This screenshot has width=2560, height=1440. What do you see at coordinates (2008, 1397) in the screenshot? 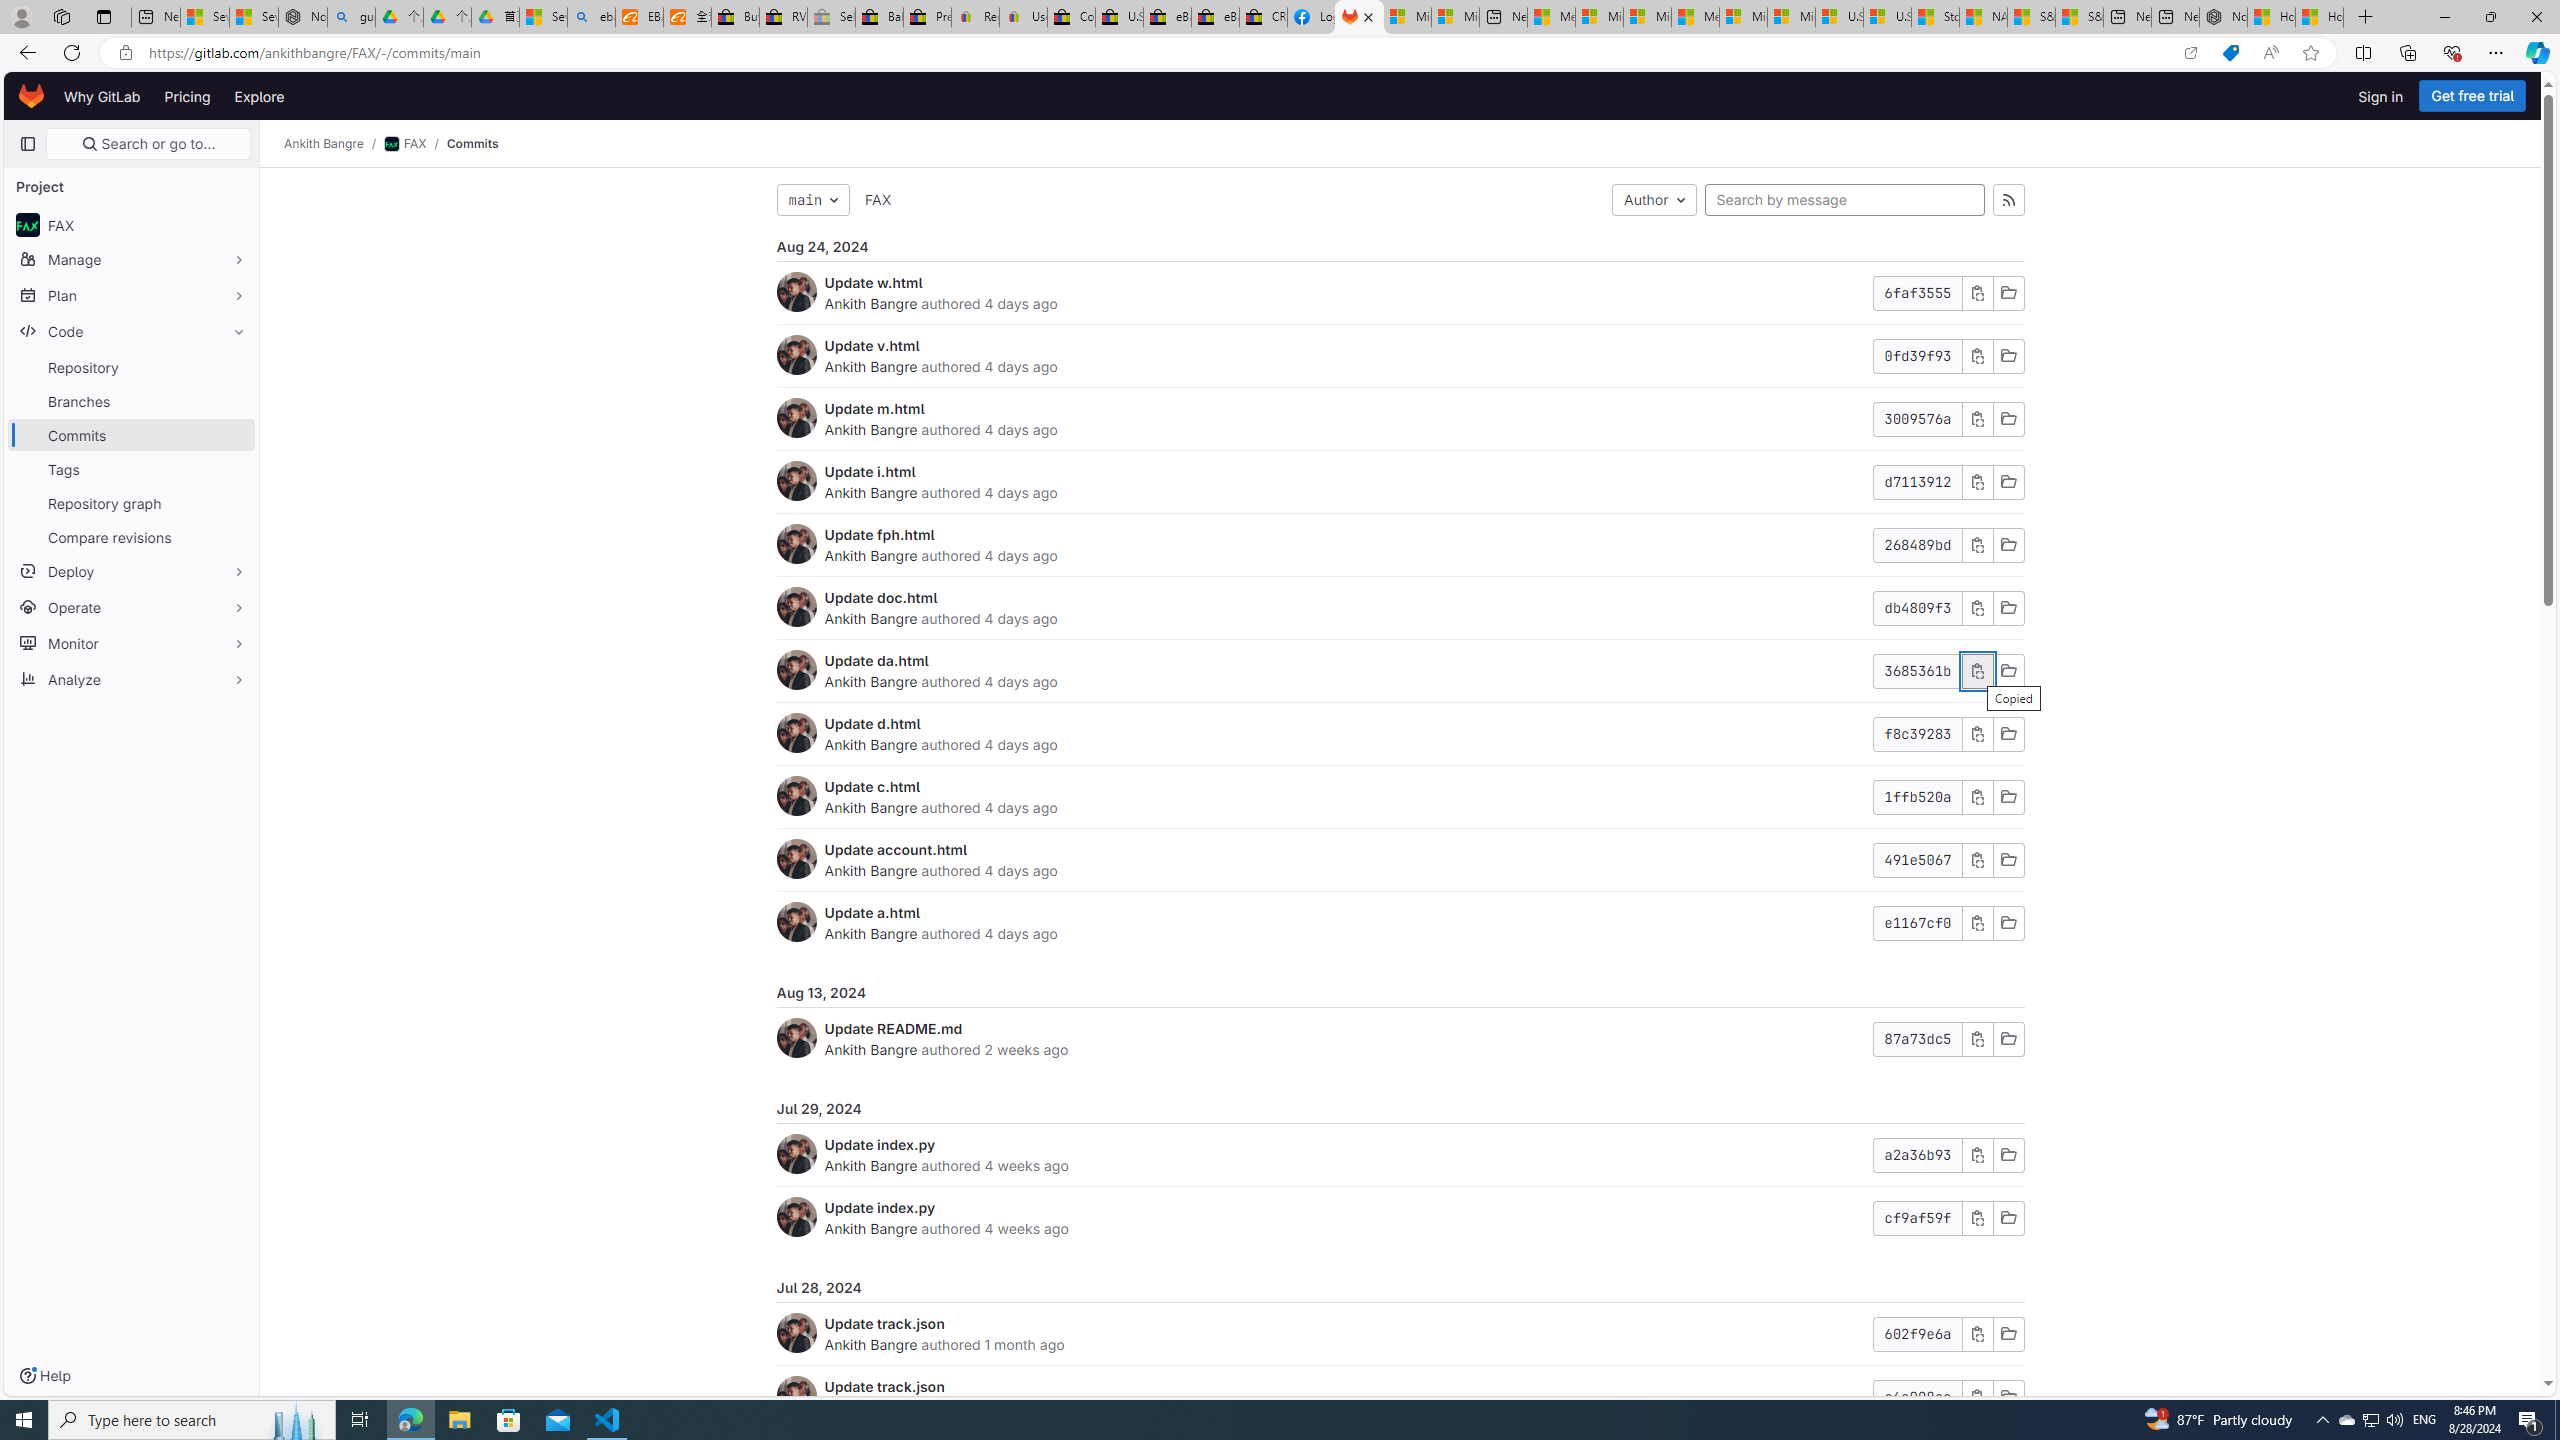
I see `Class: s16` at bounding box center [2008, 1397].